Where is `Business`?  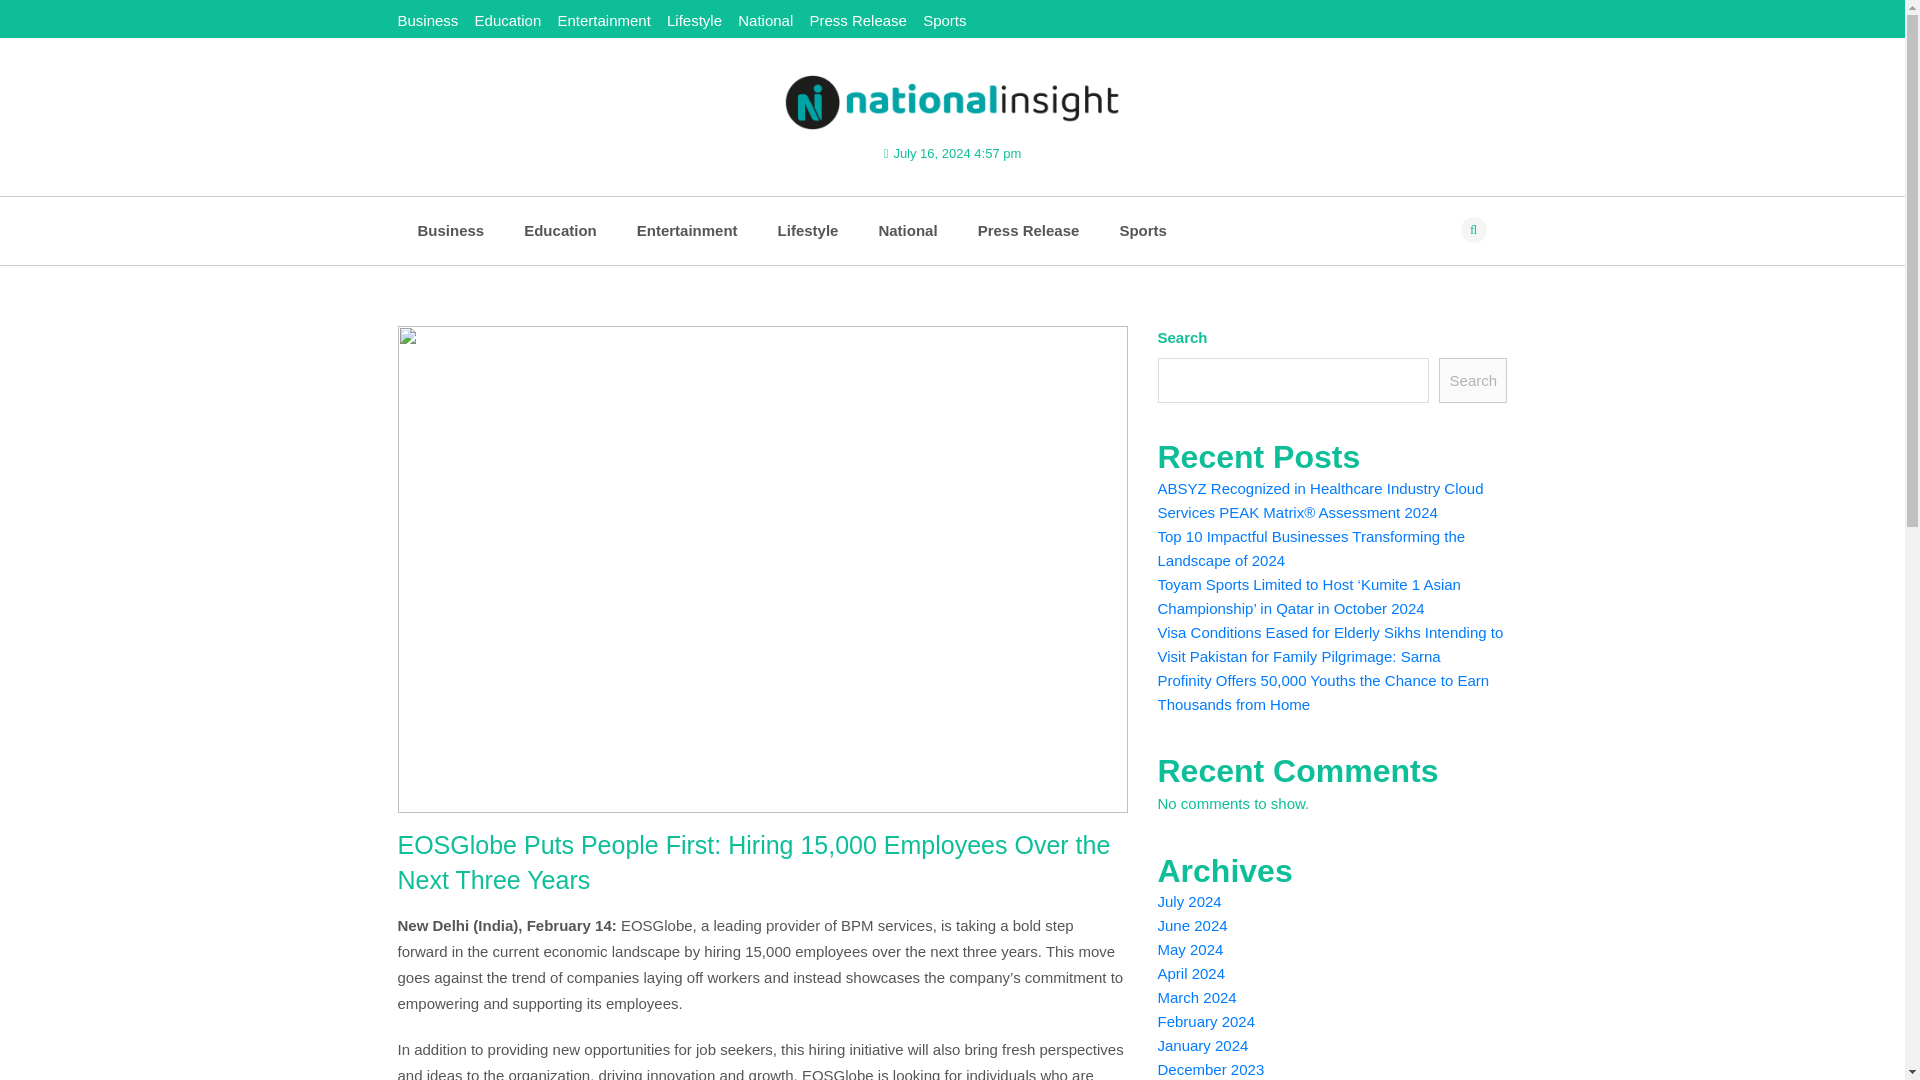 Business is located at coordinates (428, 20).